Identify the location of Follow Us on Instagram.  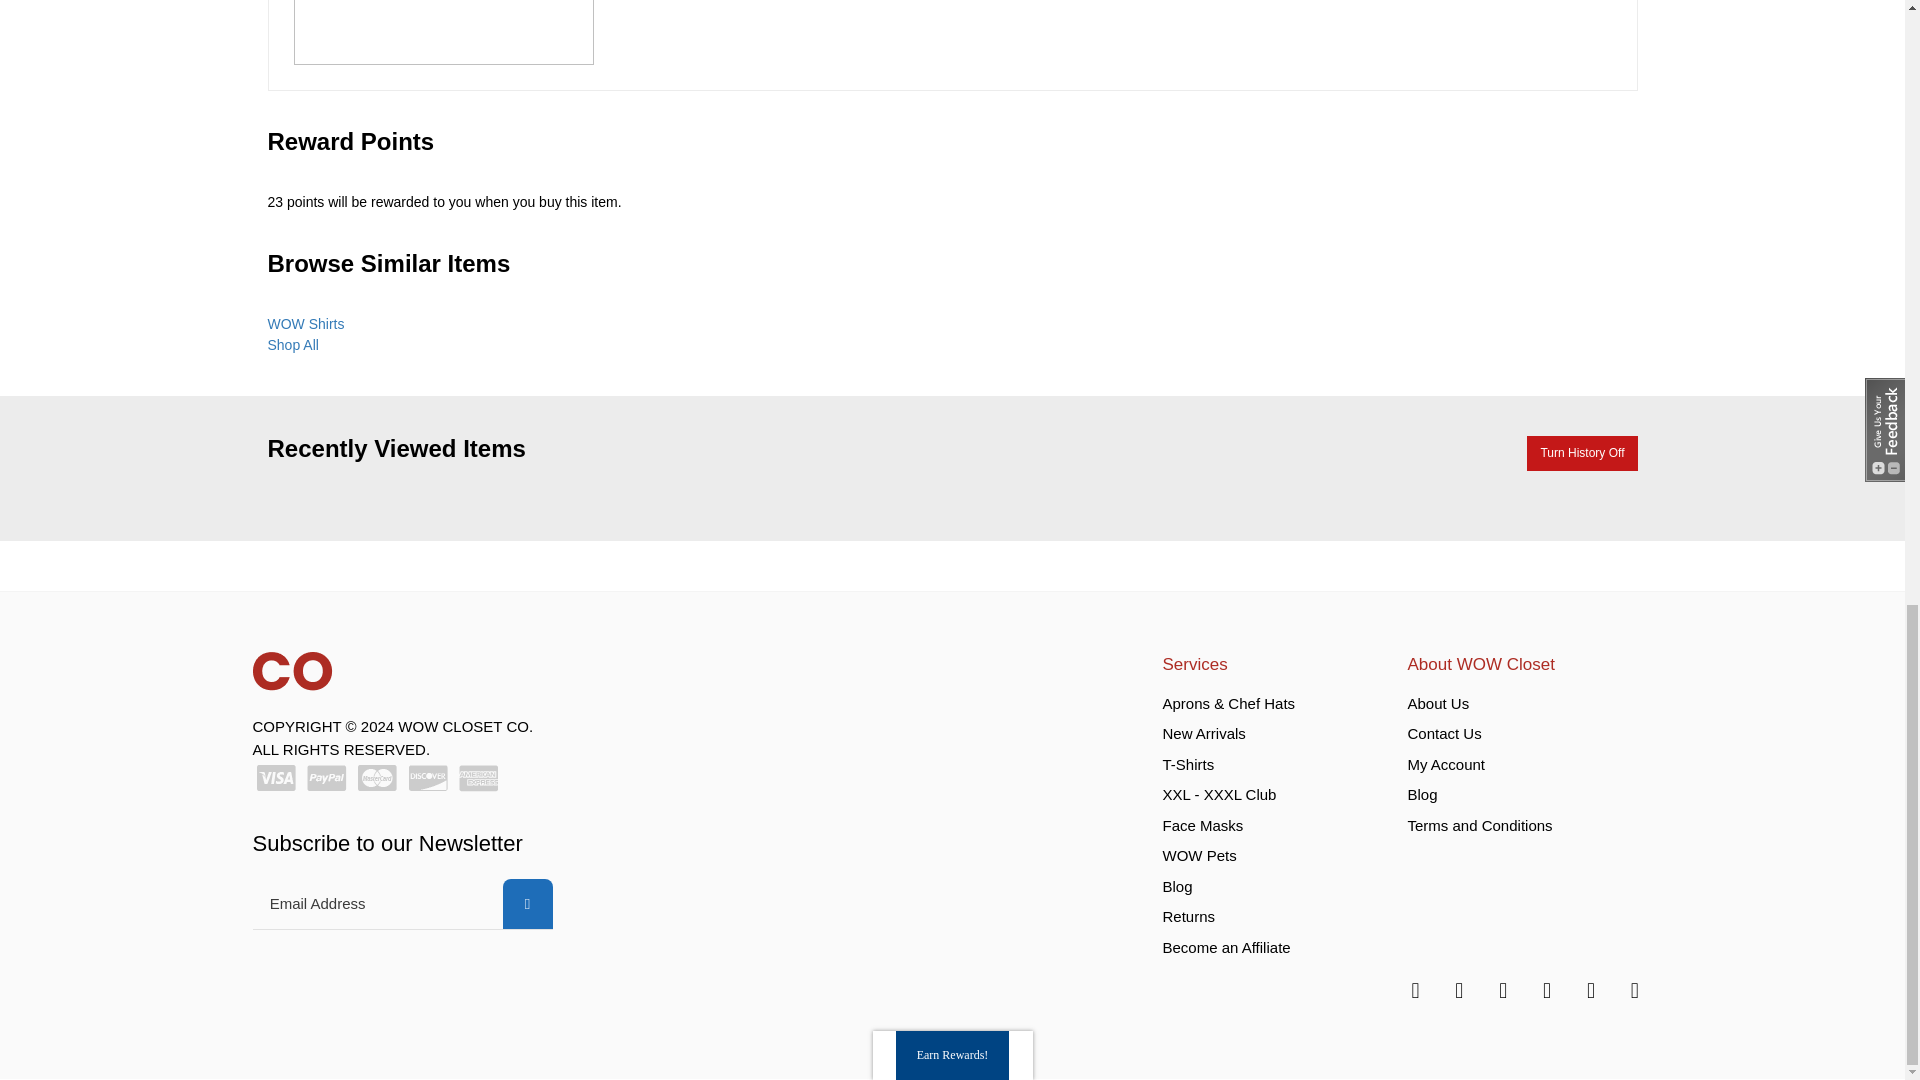
(1501, 989).